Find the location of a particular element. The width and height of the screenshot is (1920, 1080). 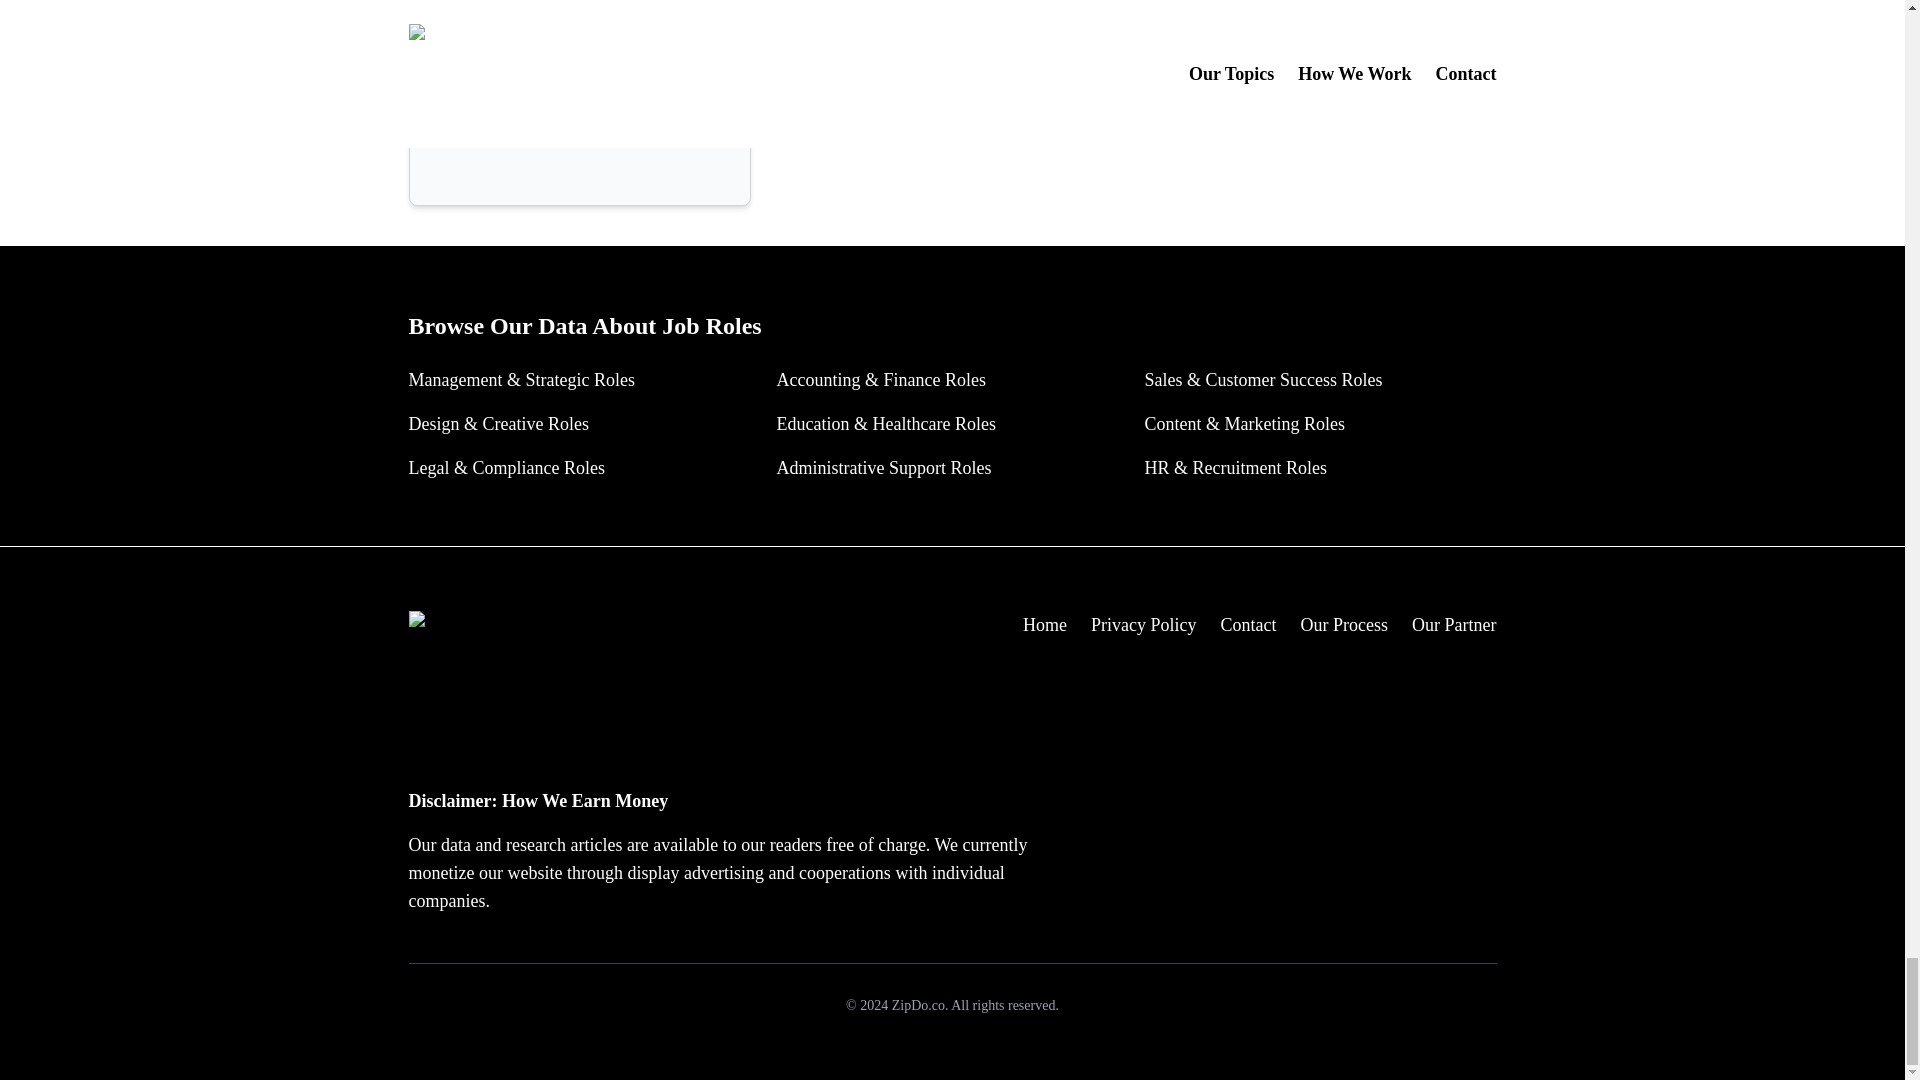

macworld.com is located at coordinates (580, 11).